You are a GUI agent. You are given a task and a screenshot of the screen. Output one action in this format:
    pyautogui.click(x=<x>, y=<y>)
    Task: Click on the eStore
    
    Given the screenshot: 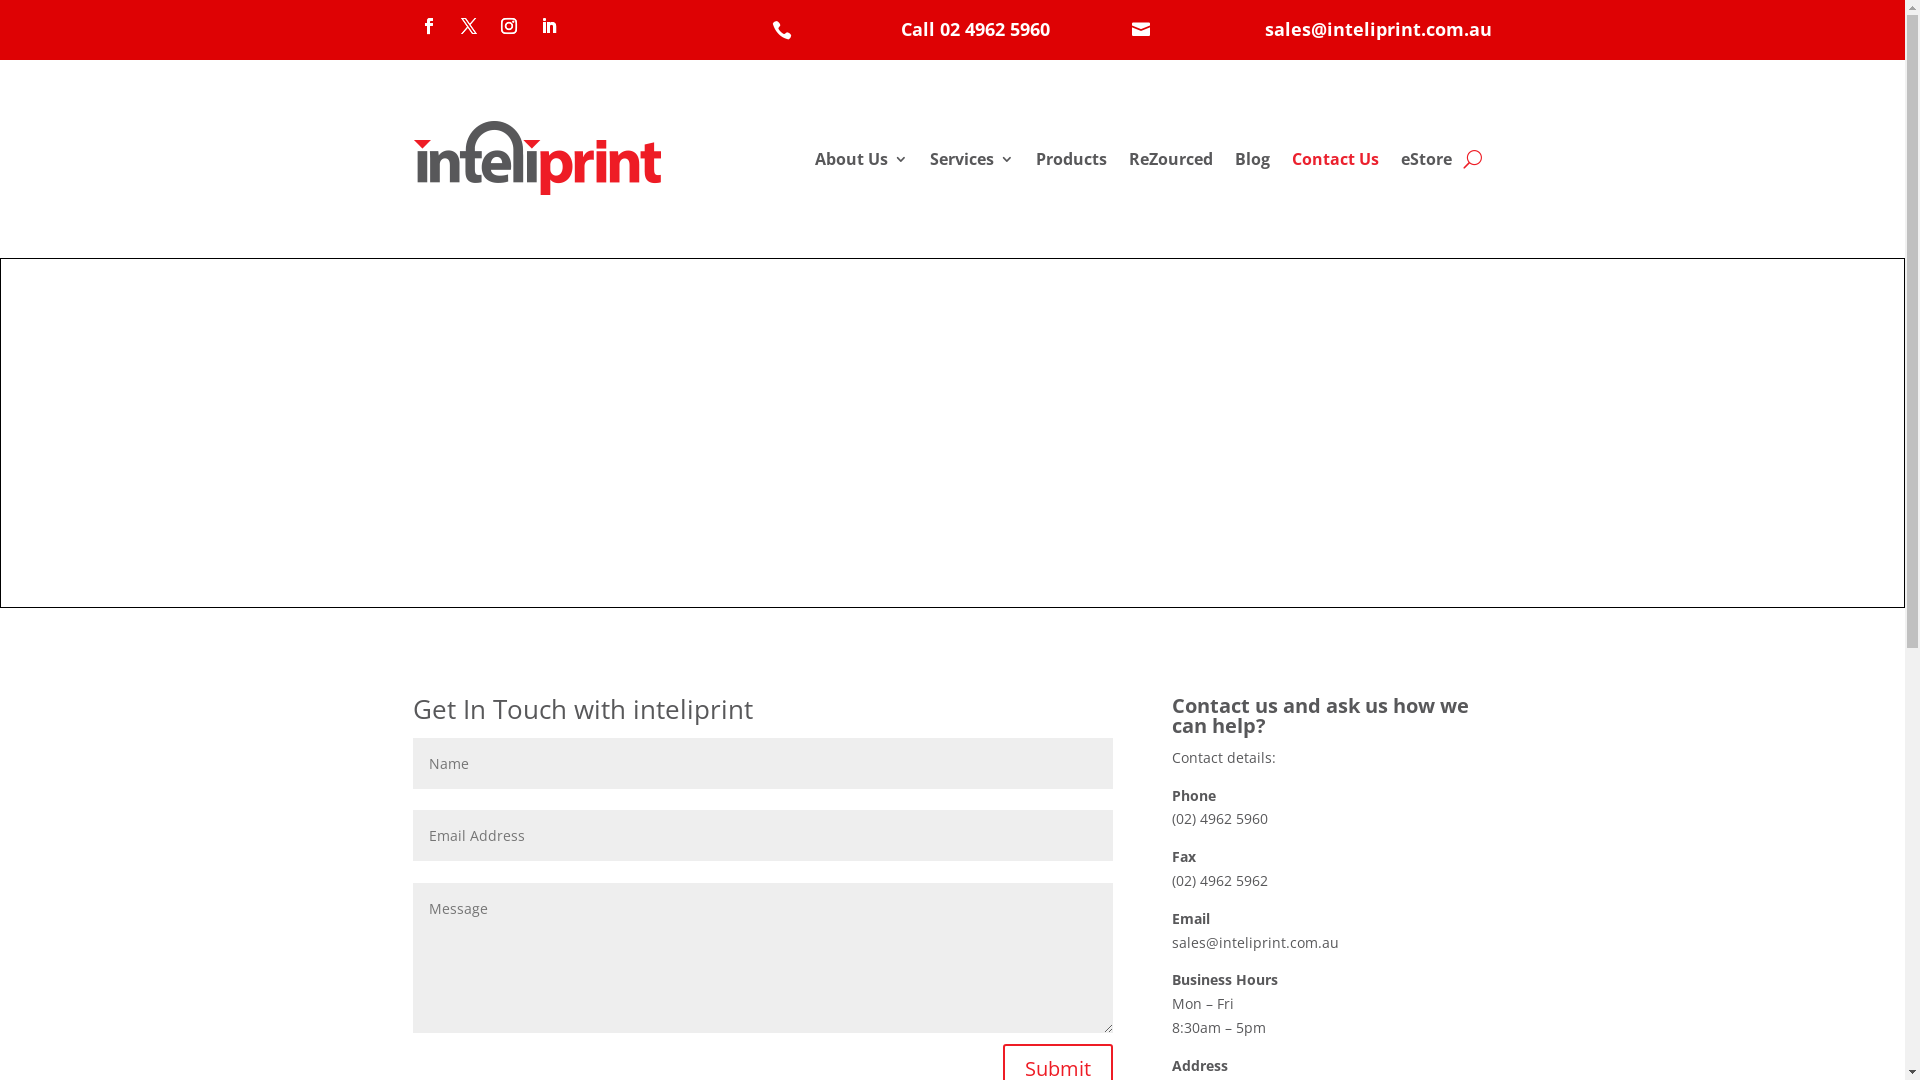 What is the action you would take?
    pyautogui.click(x=1426, y=159)
    